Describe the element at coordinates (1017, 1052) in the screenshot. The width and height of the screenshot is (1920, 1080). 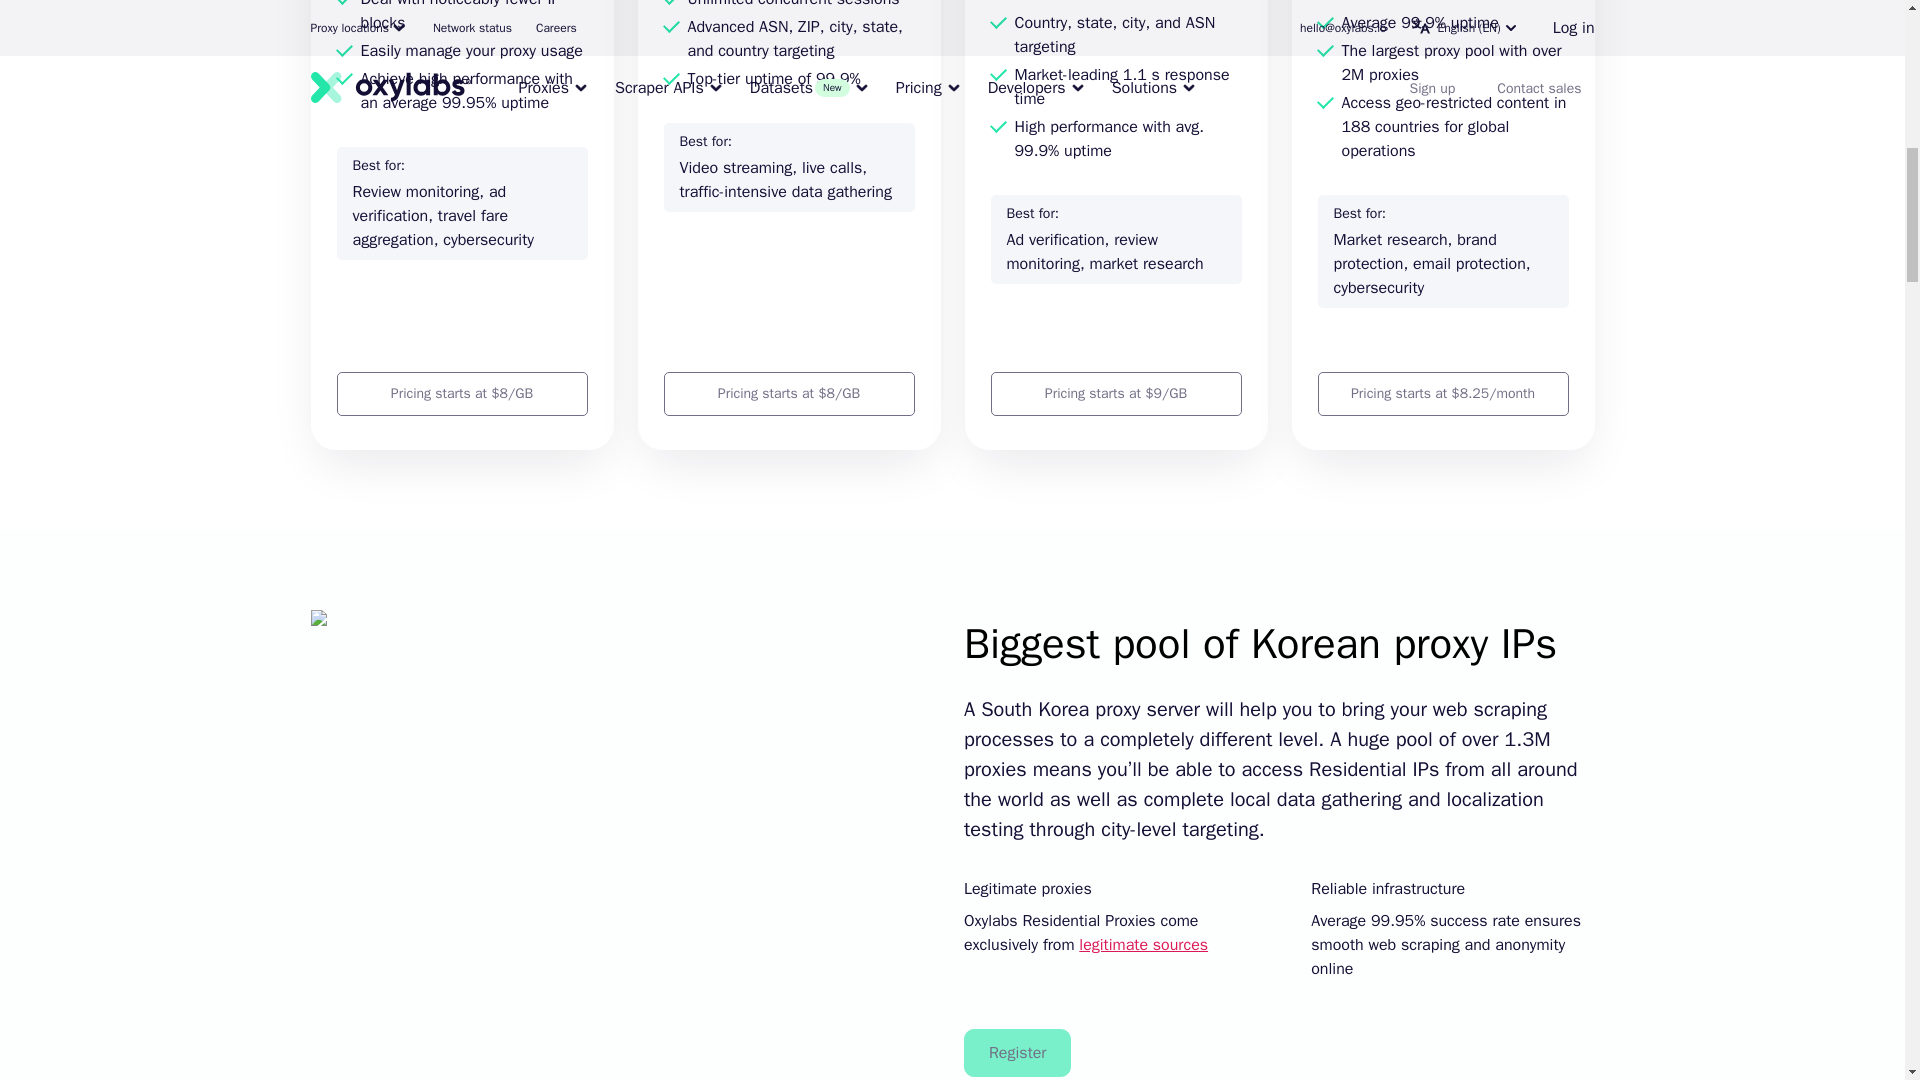
I see `Register` at that location.